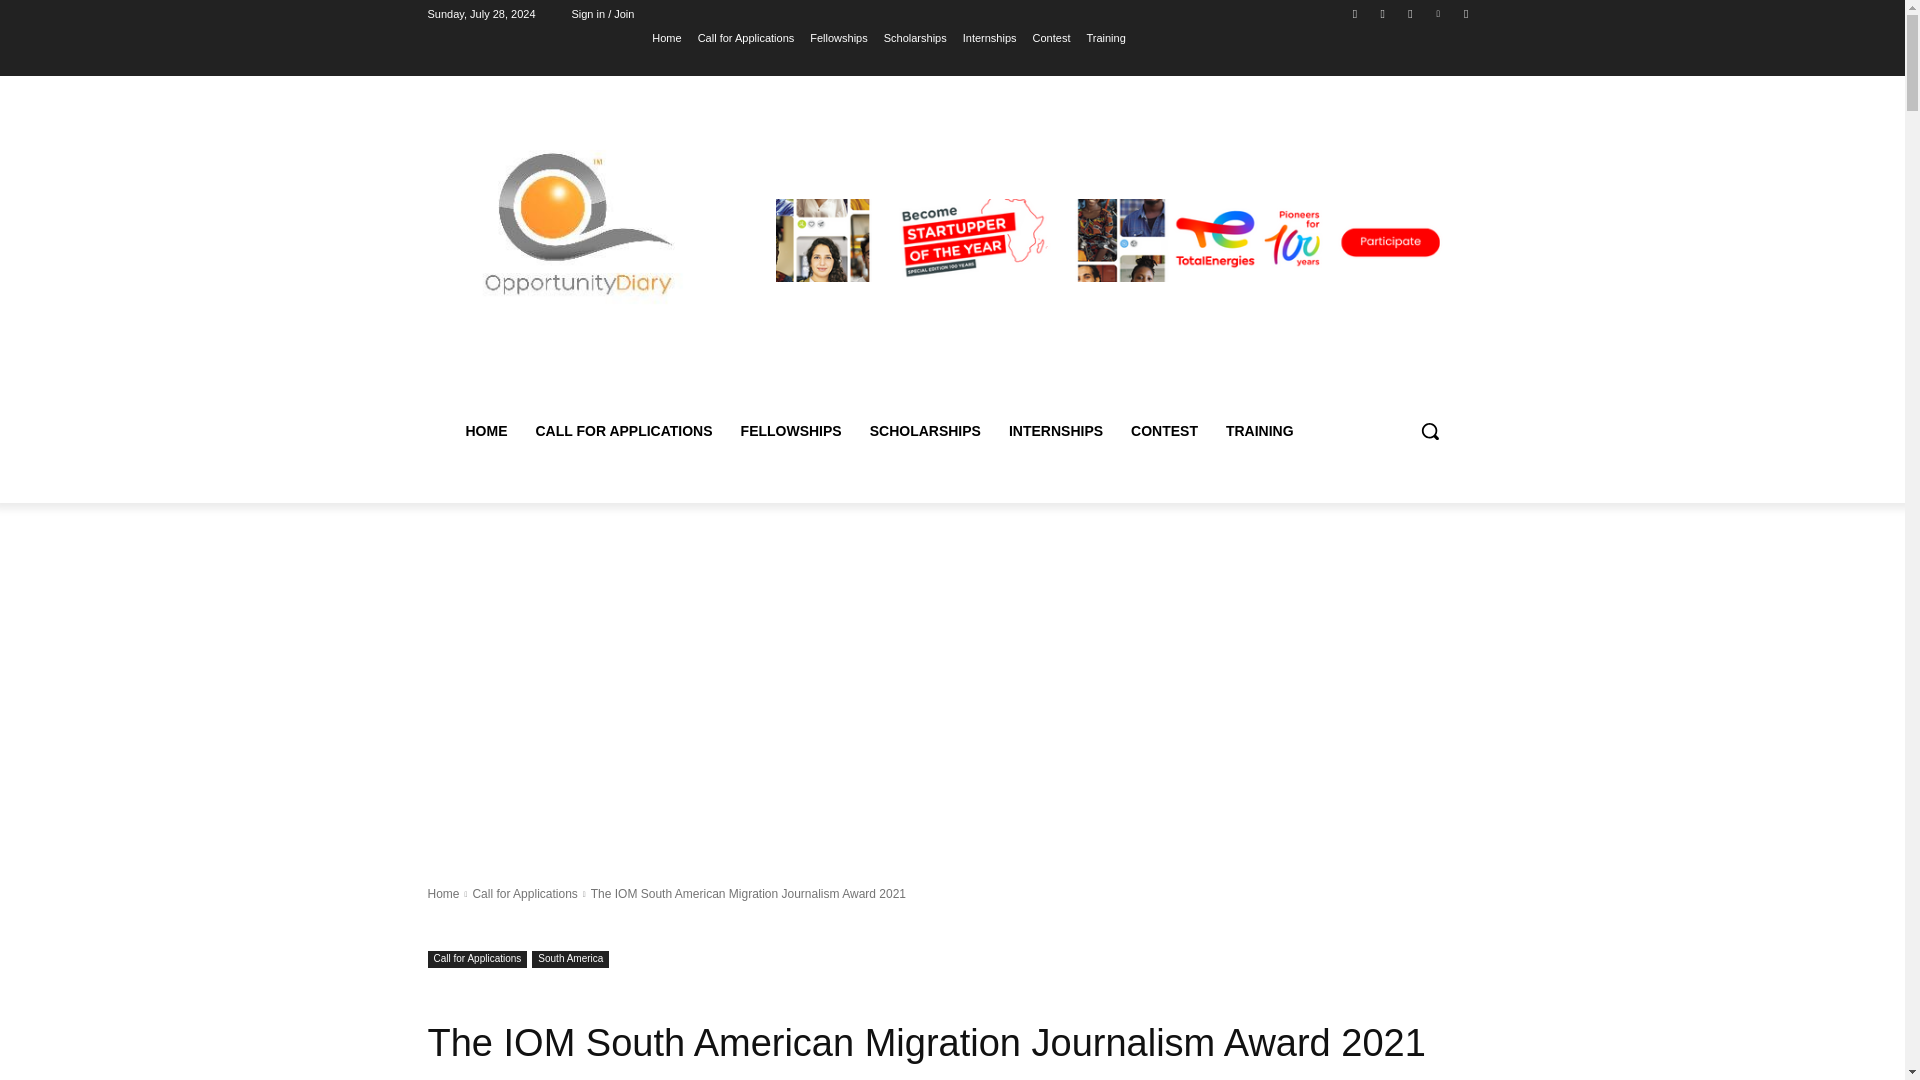 The width and height of the screenshot is (1920, 1080). I want to click on Twitter, so click(1410, 13).